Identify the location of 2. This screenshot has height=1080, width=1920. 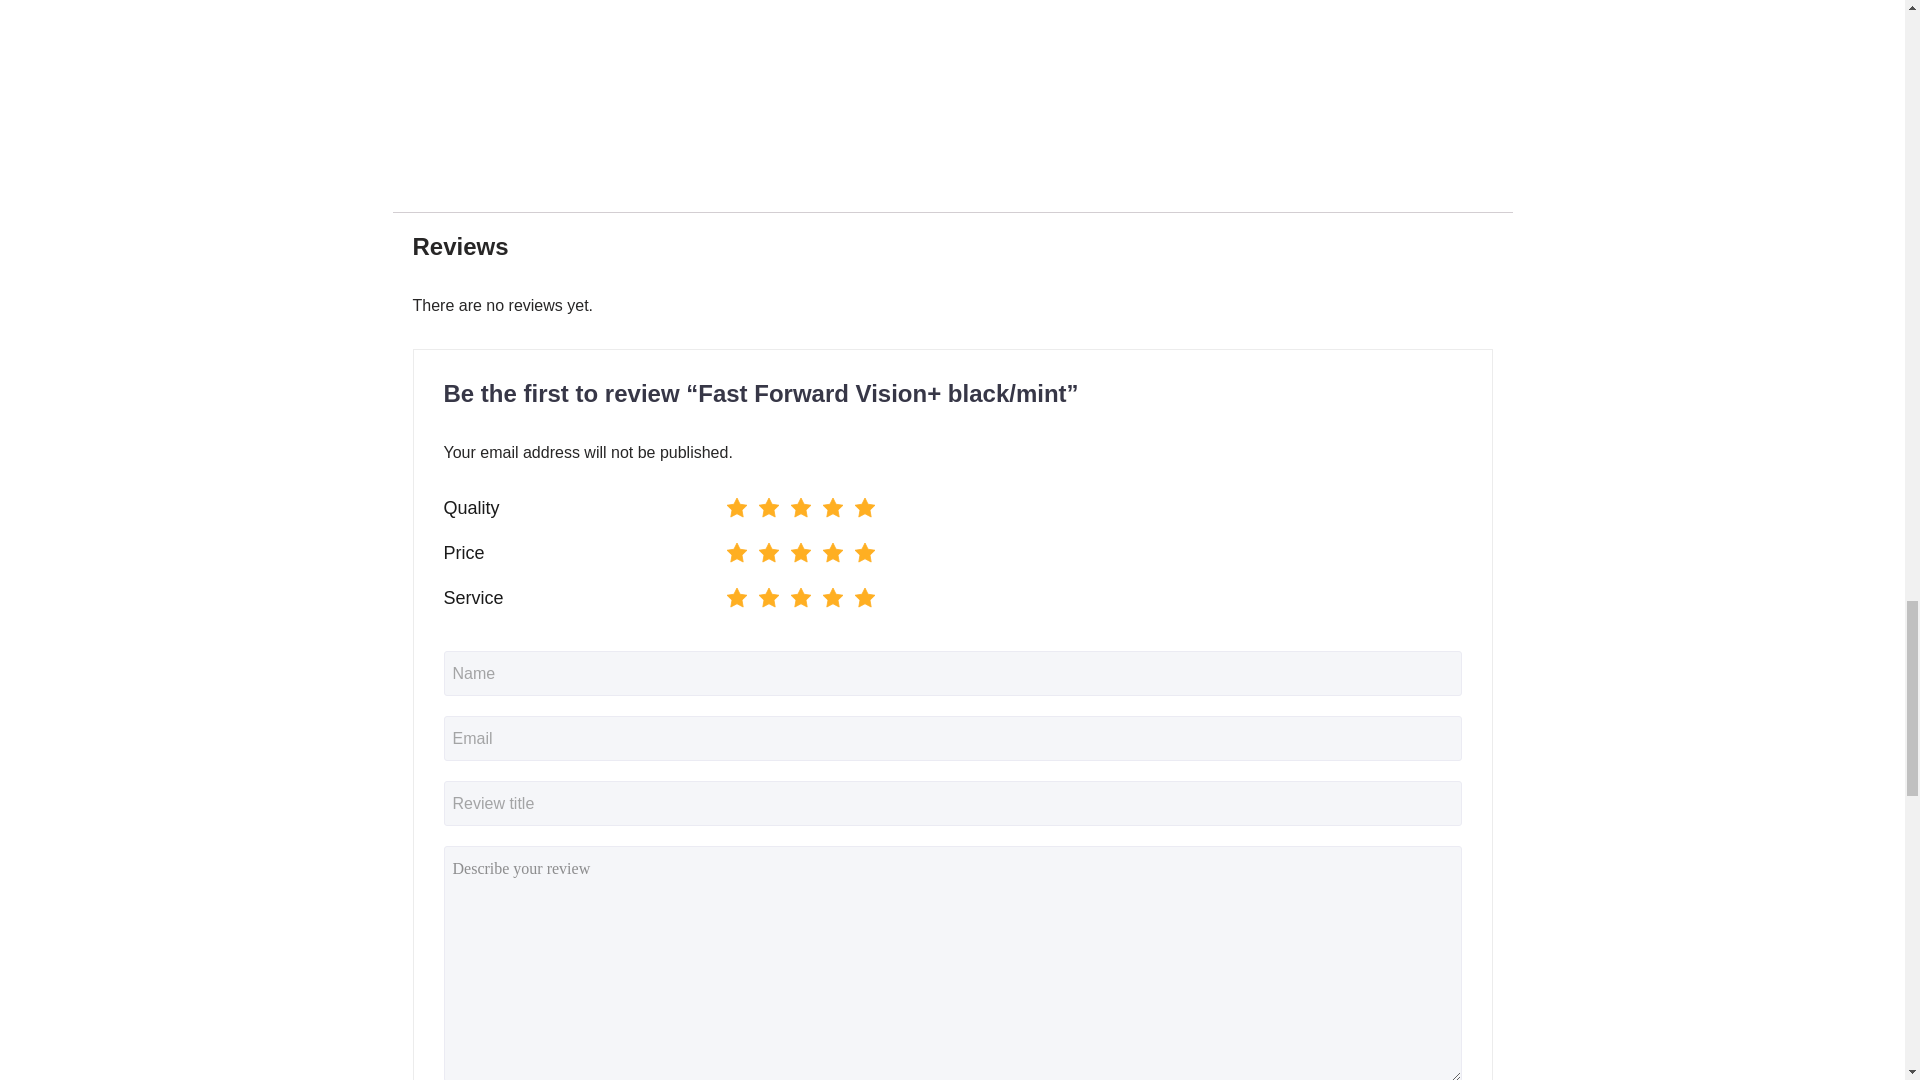
(727, 548).